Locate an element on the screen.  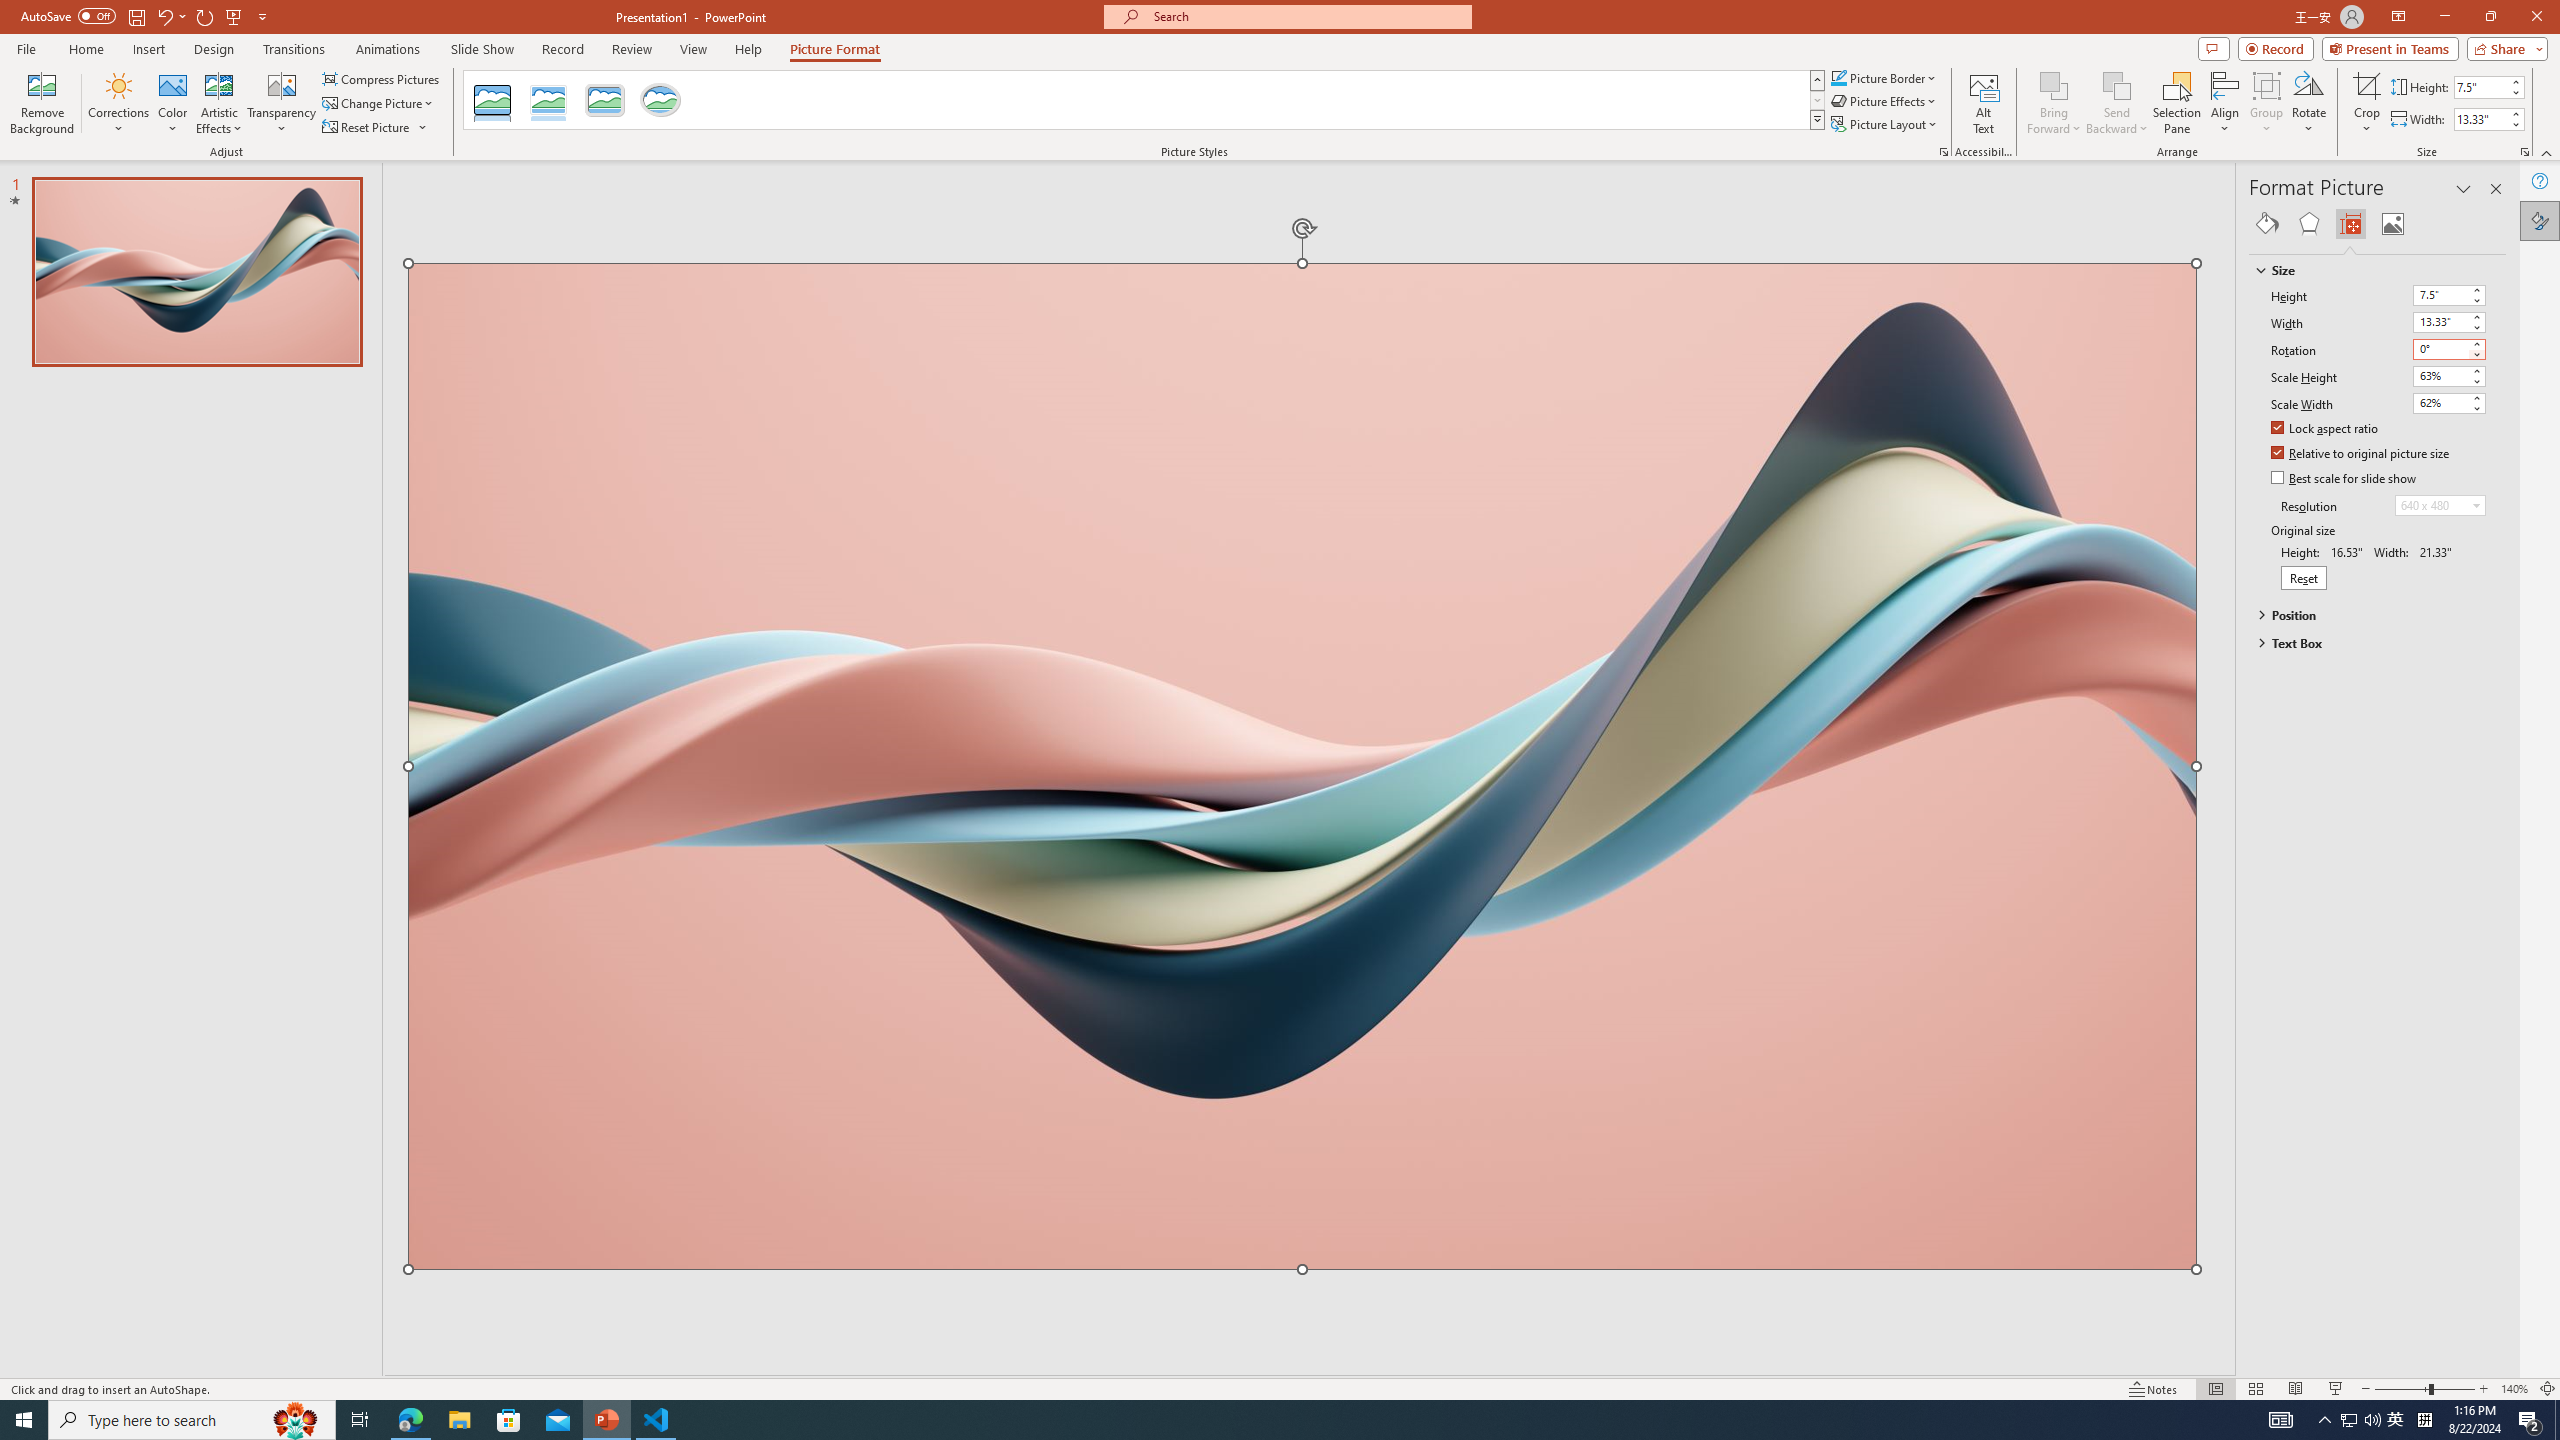
Picture Border is located at coordinates (1884, 78).